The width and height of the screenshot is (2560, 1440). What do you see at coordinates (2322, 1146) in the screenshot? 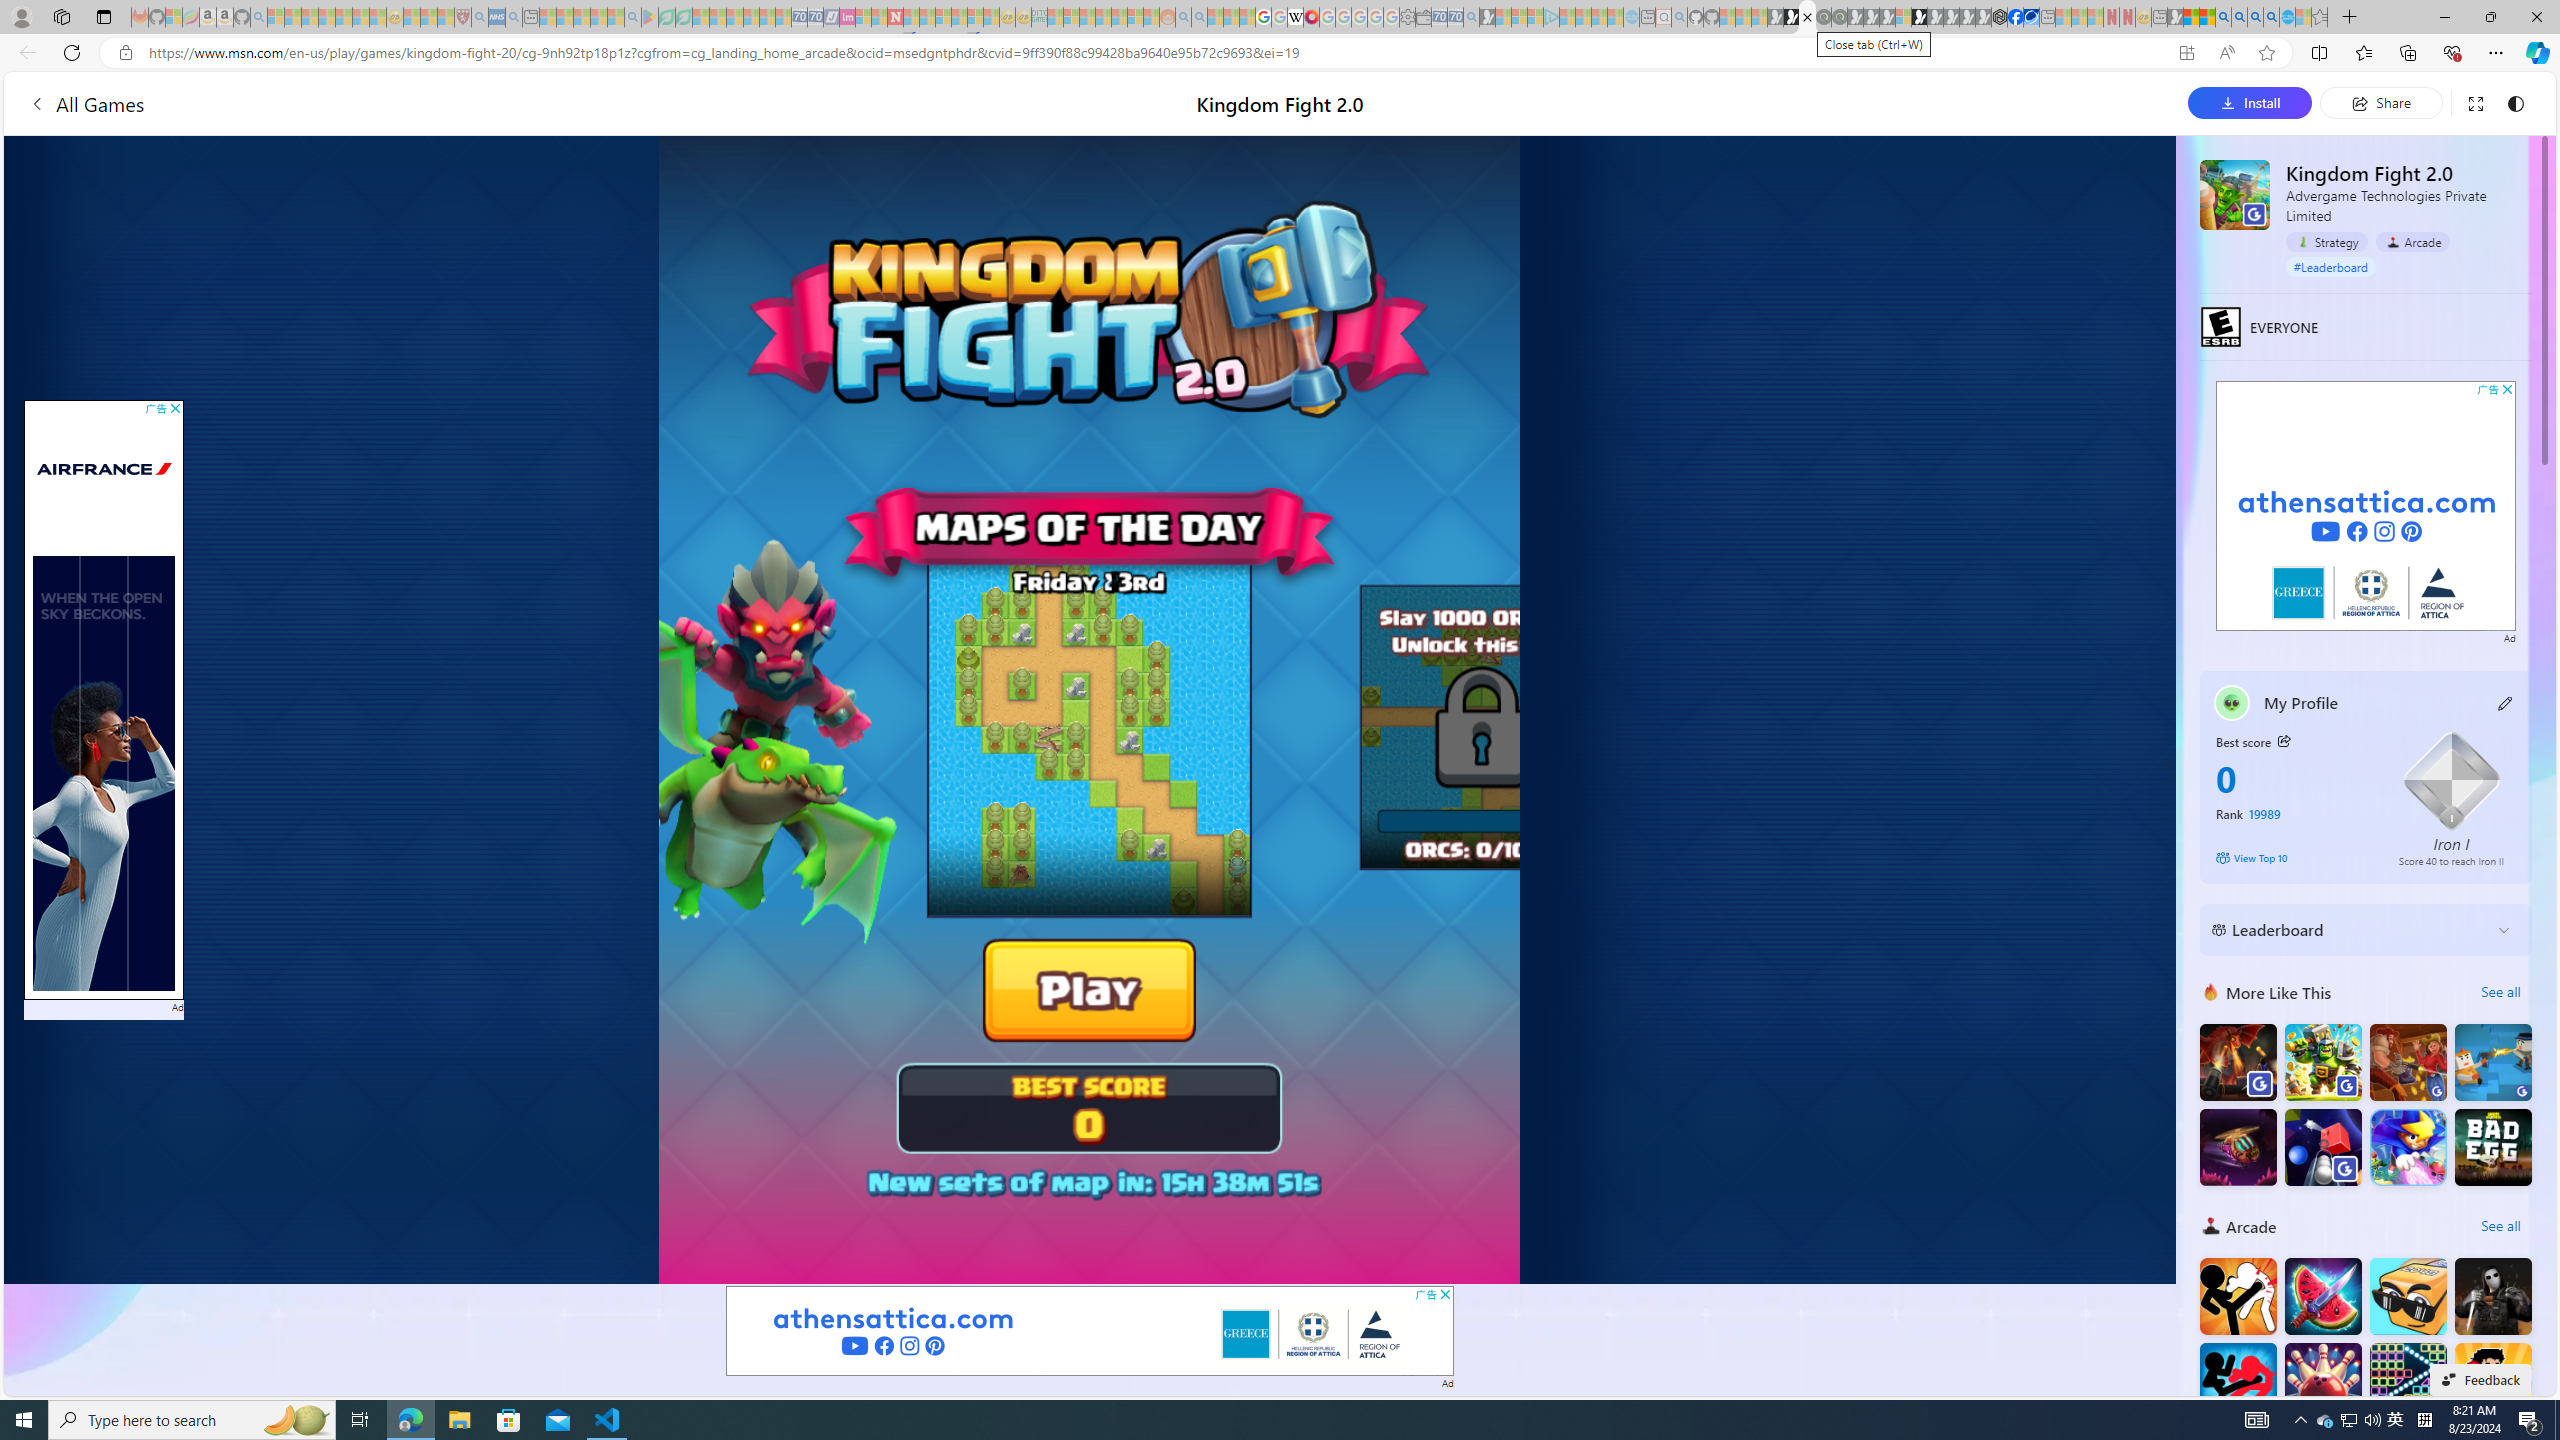
I see `Shape Smash` at bounding box center [2322, 1146].